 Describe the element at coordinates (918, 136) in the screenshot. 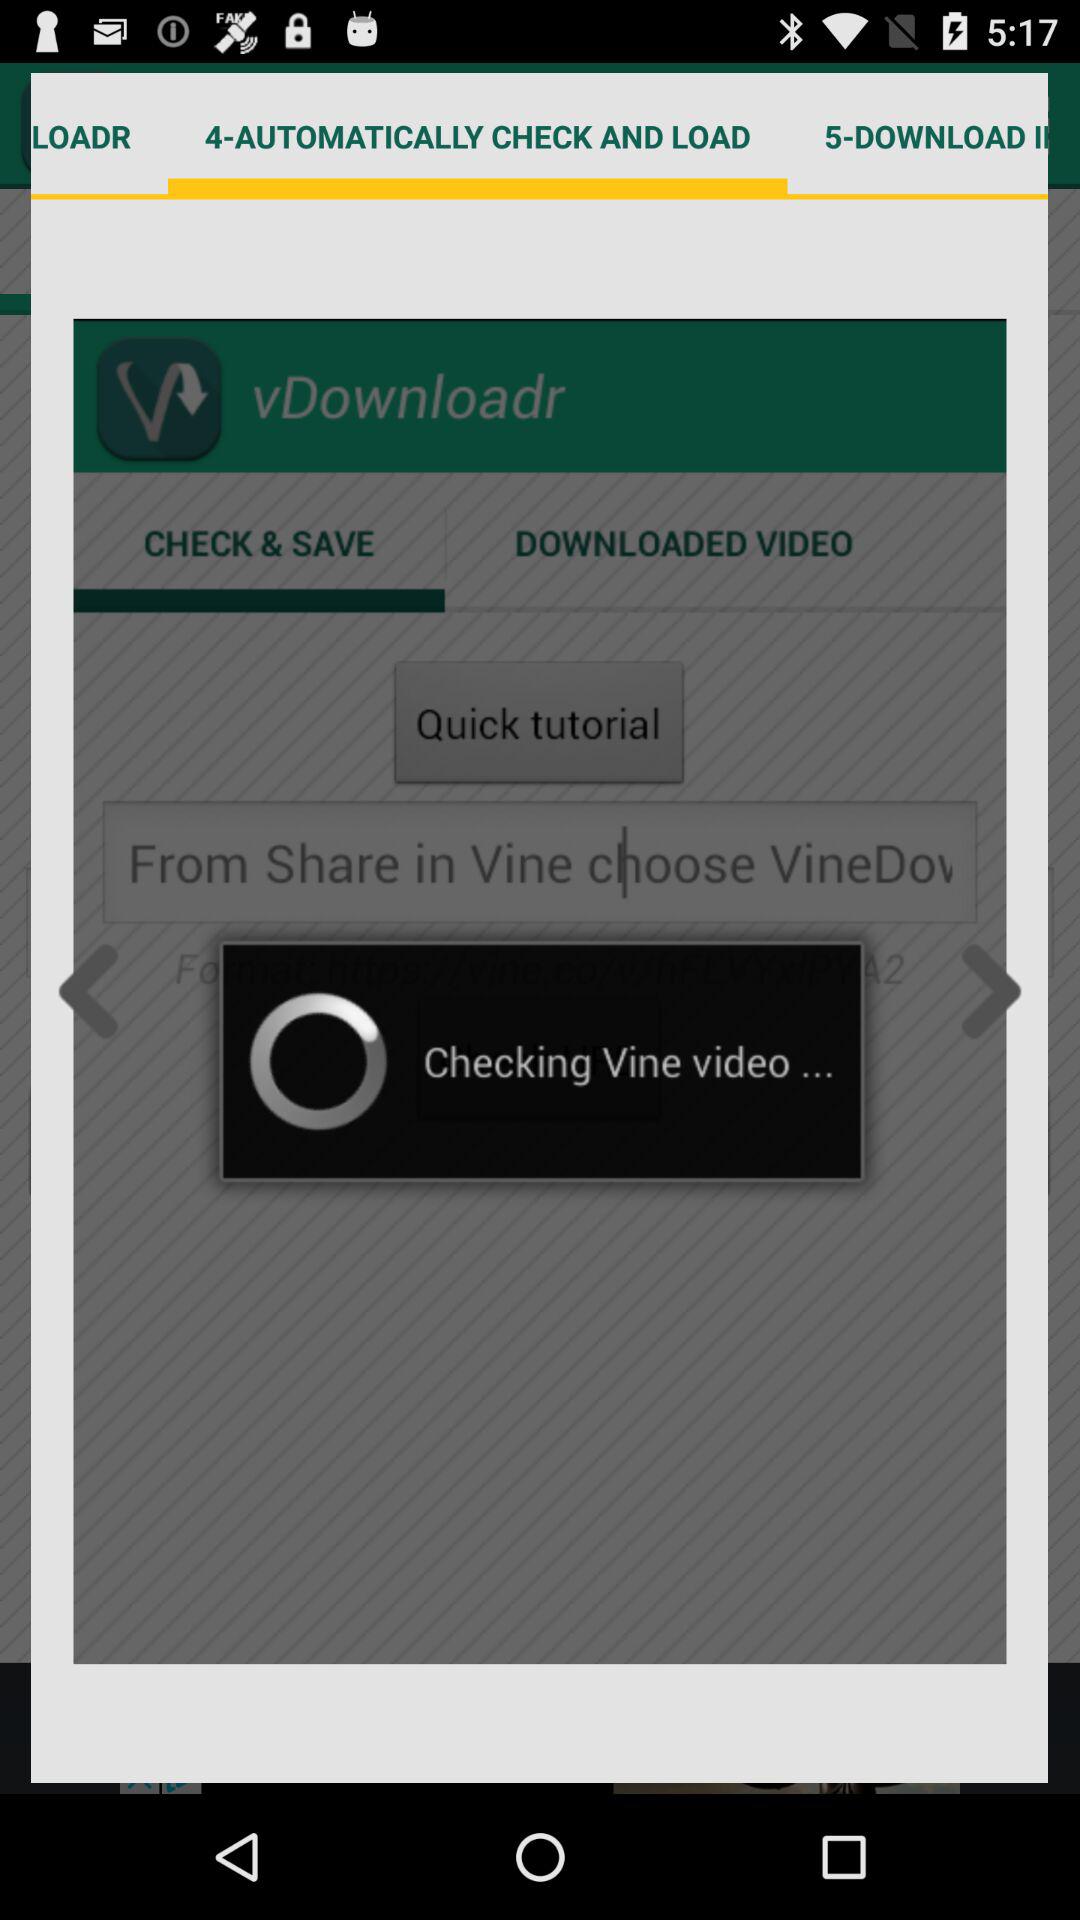

I see `launch the item to the right of the 4 automatically check` at that location.